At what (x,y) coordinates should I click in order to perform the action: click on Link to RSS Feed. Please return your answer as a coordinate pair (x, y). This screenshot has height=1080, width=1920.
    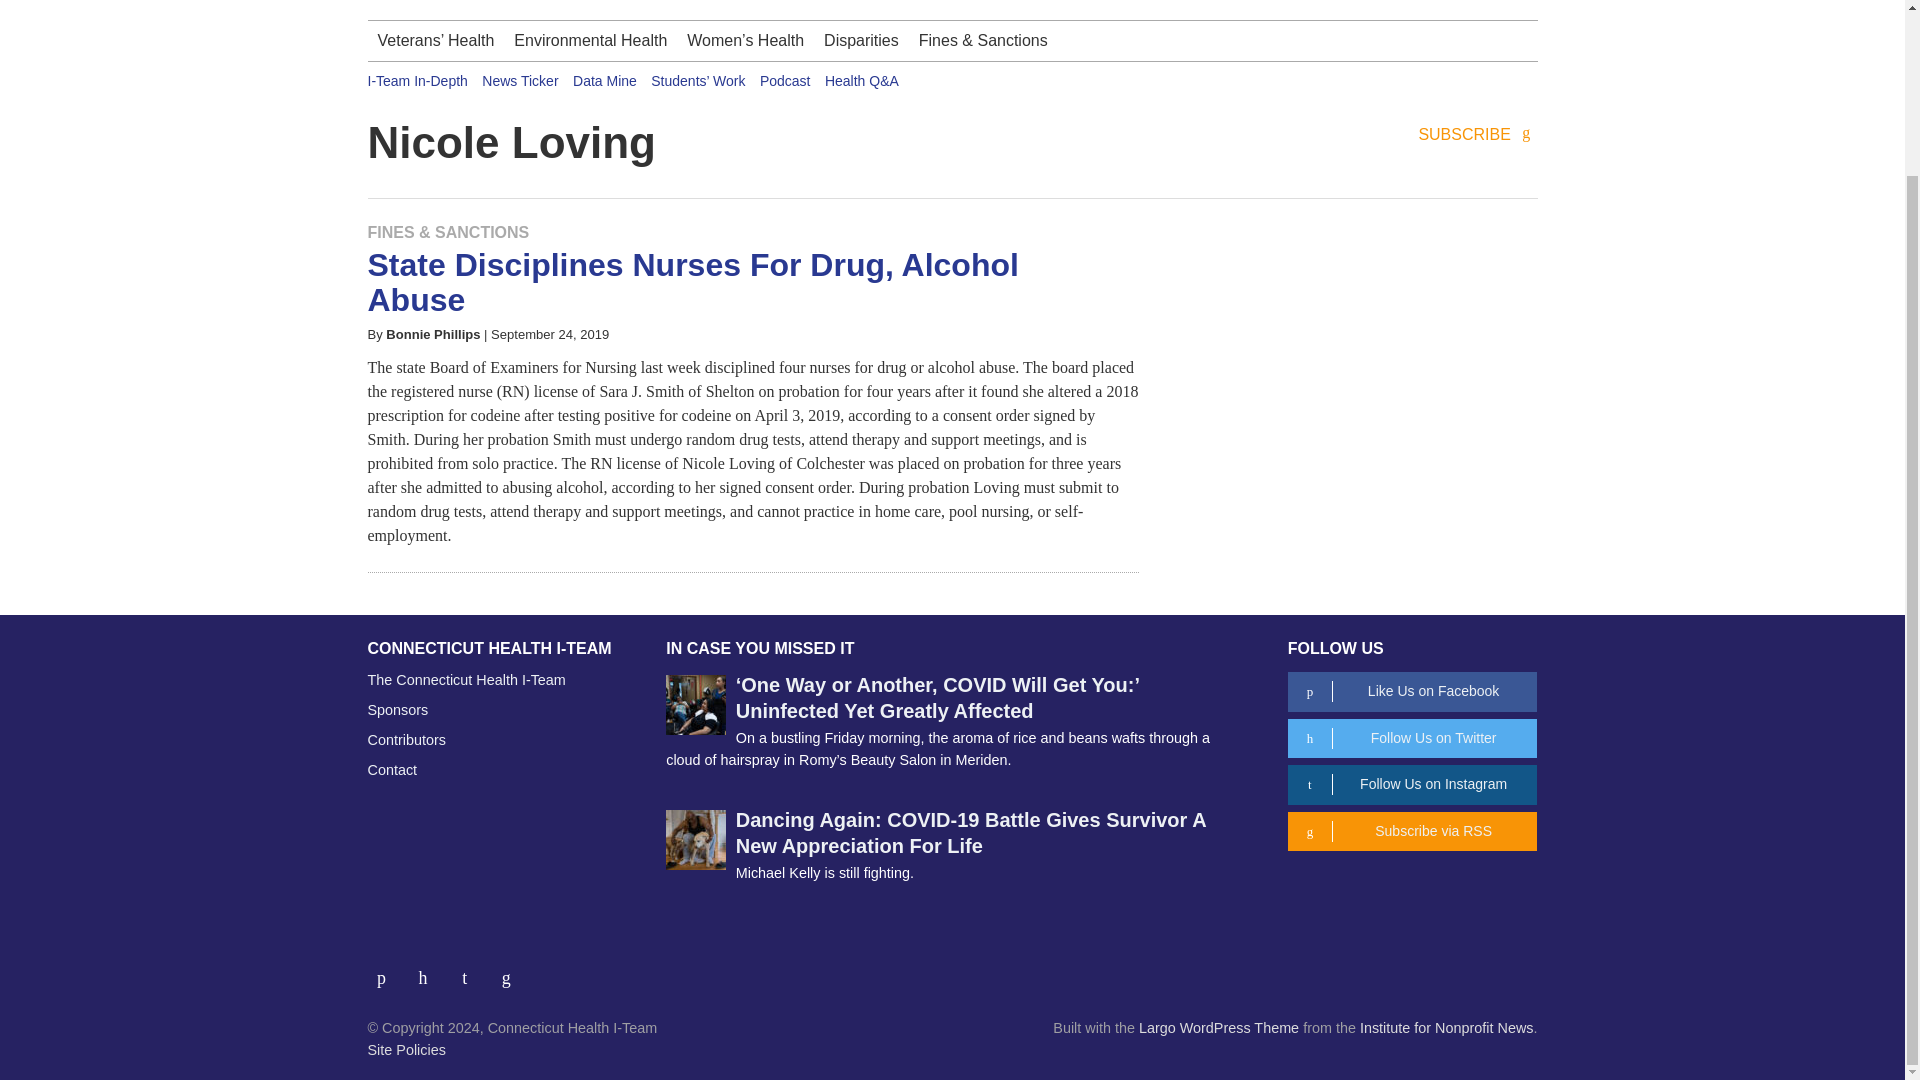
    Looking at the image, I should click on (508, 970).